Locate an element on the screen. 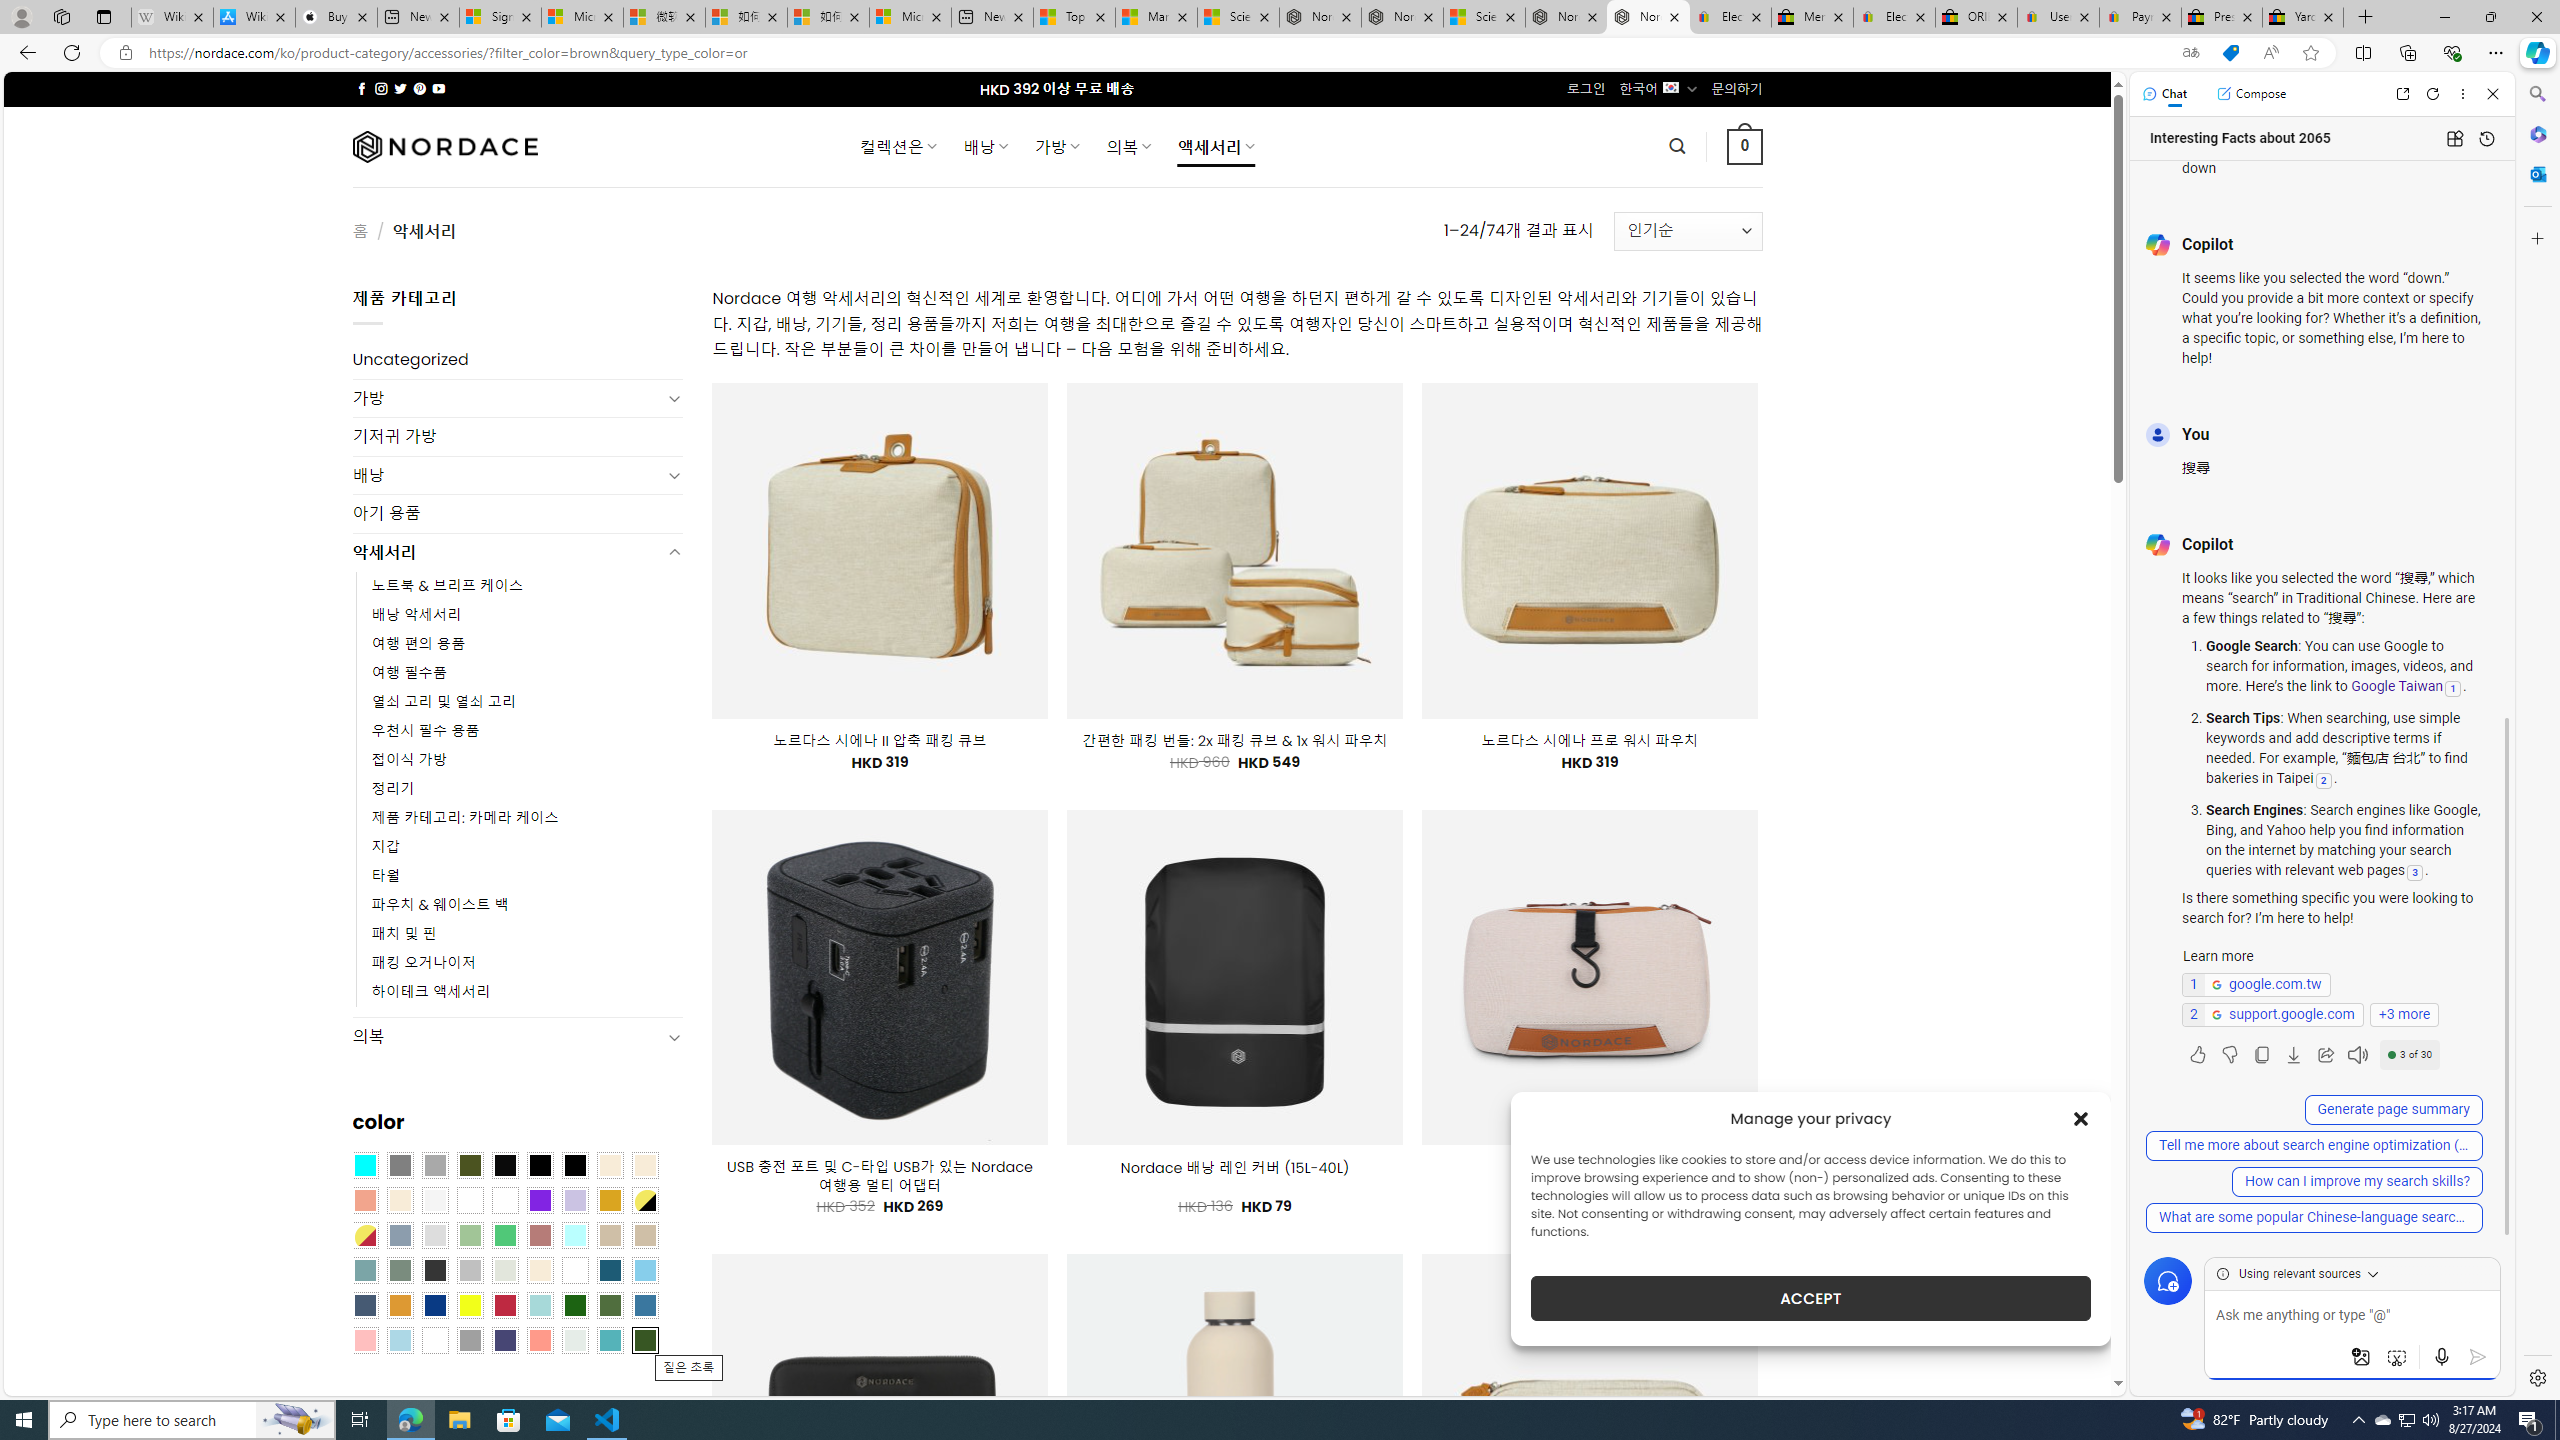 The height and width of the screenshot is (1440, 2560). Class: cmplz-close is located at coordinates (2081, 1118).